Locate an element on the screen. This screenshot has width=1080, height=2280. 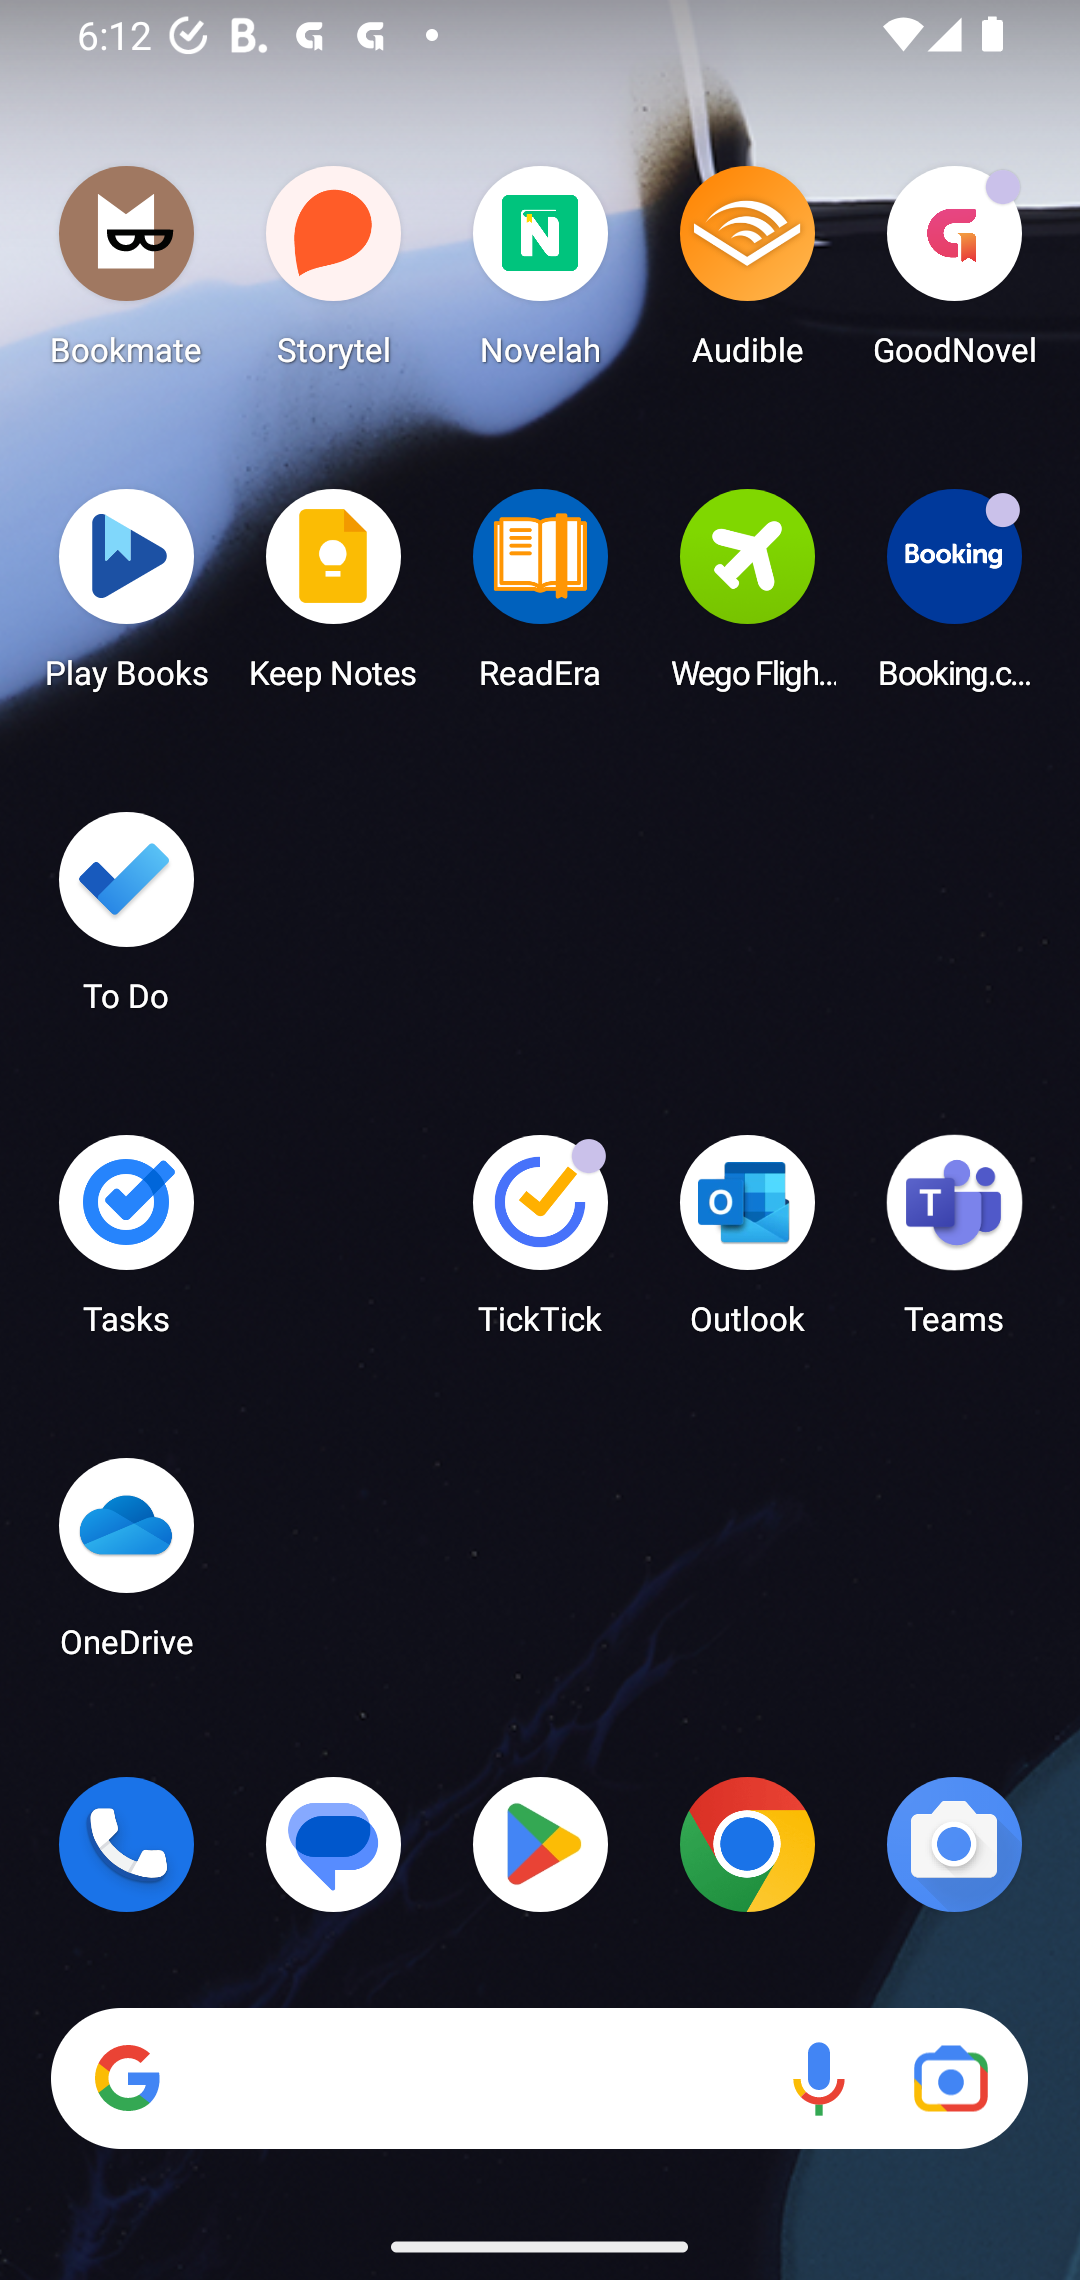
TickTick TickTick has 3 notifications is located at coordinates (540, 1244).